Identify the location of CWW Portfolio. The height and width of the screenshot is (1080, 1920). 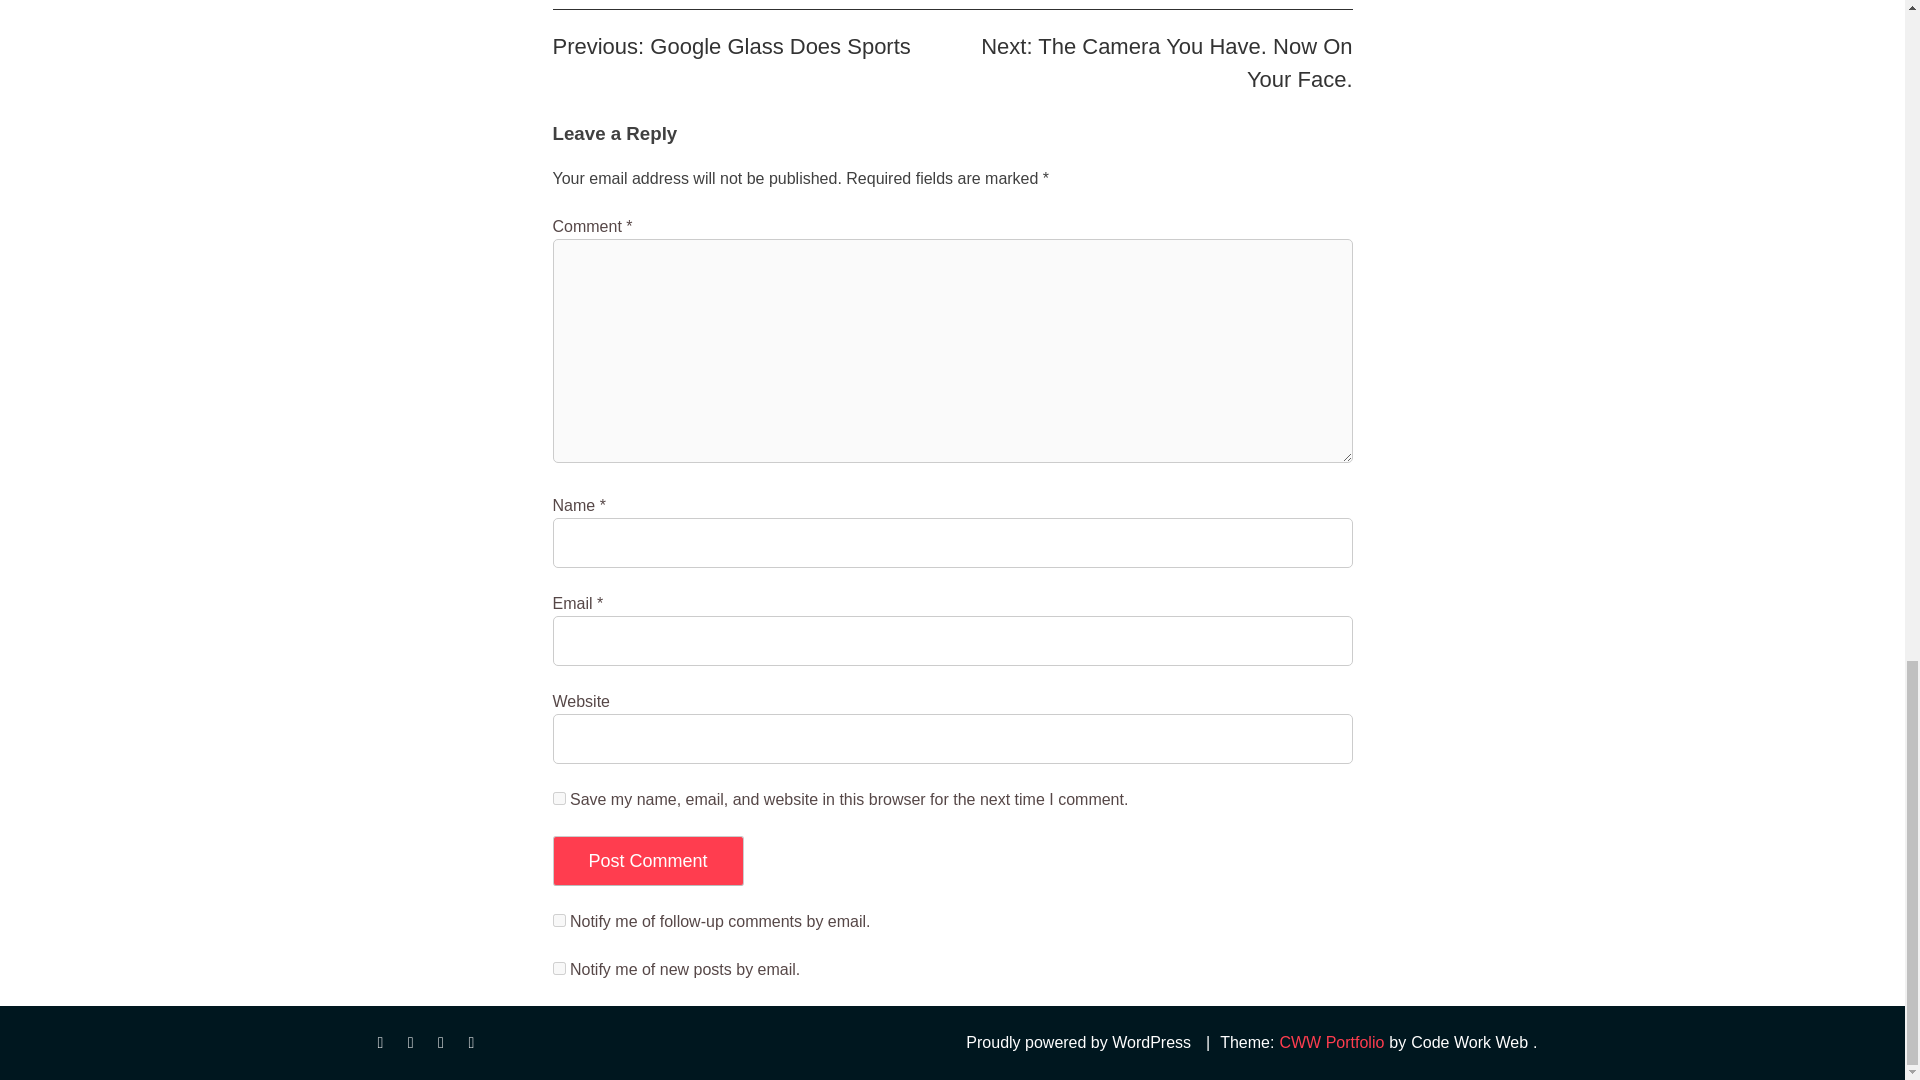
(1331, 1043).